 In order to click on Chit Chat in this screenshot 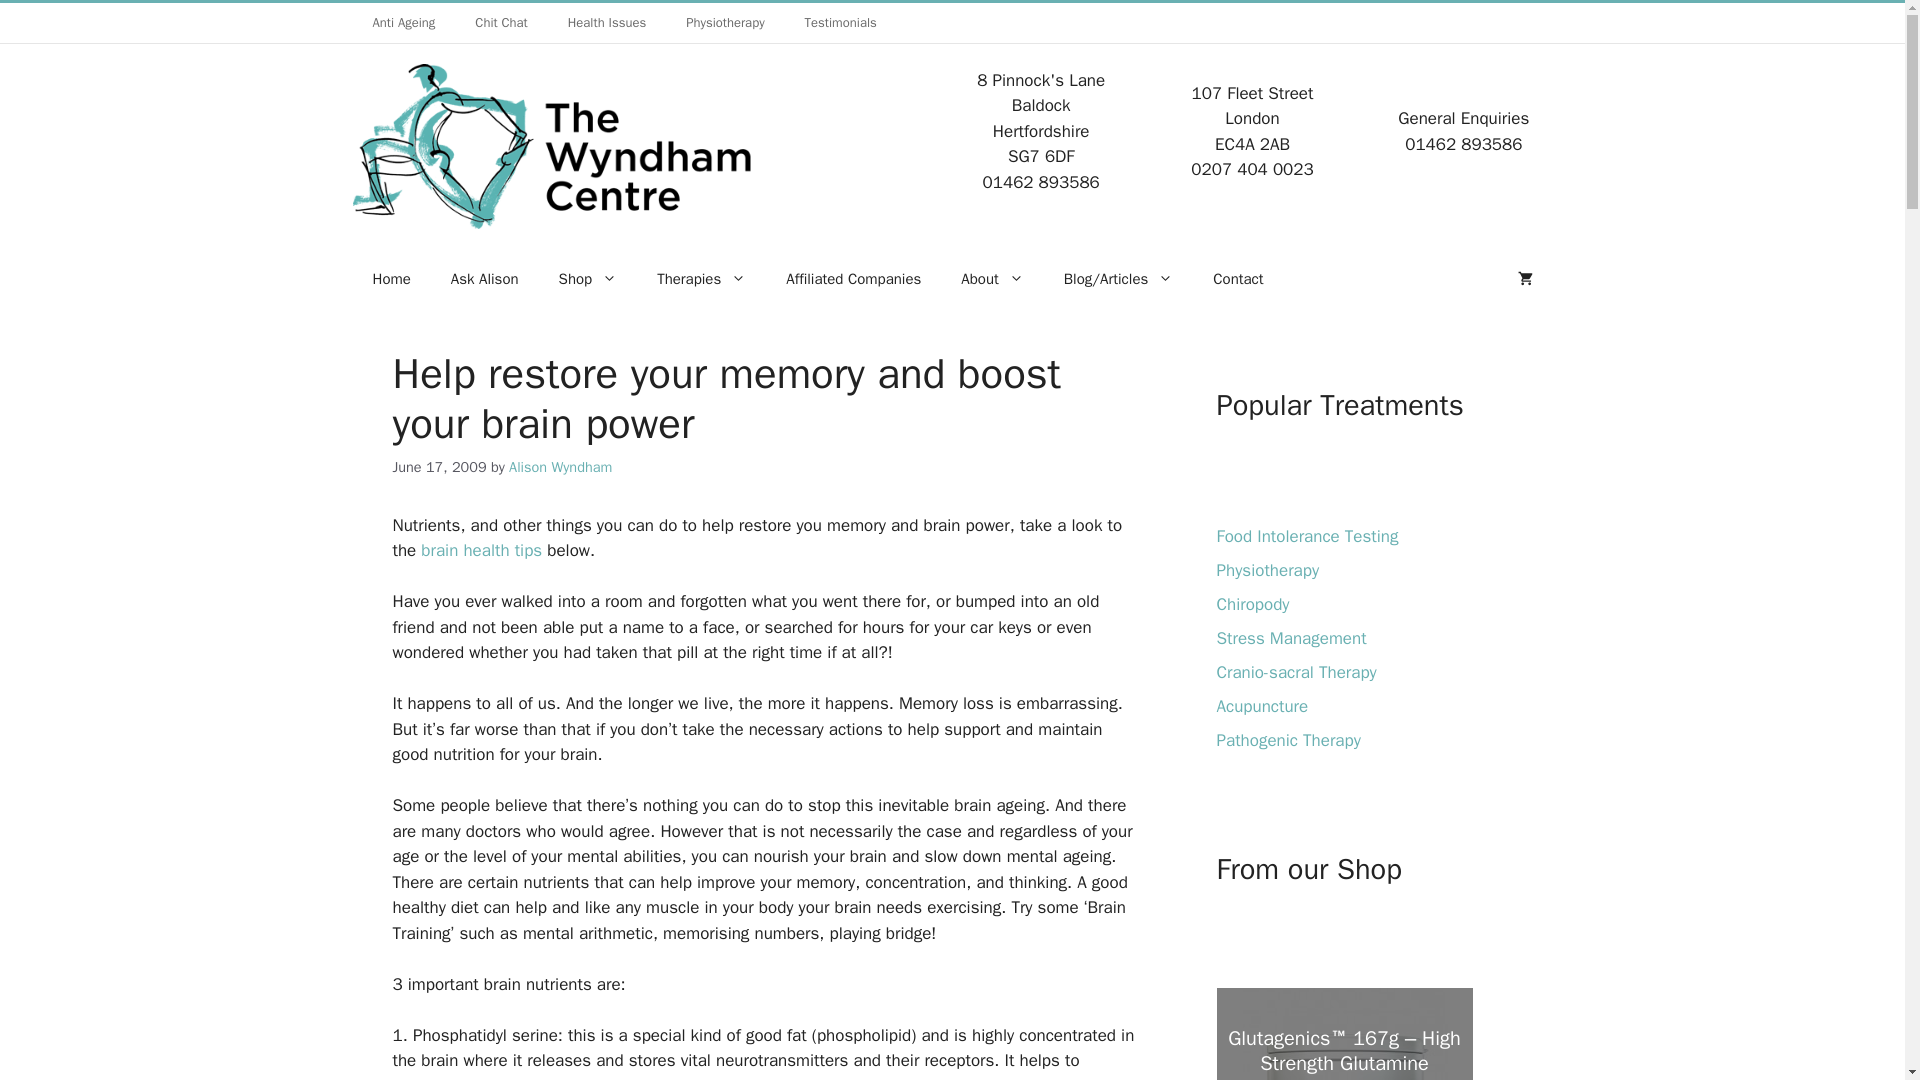, I will do `click(501, 23)`.